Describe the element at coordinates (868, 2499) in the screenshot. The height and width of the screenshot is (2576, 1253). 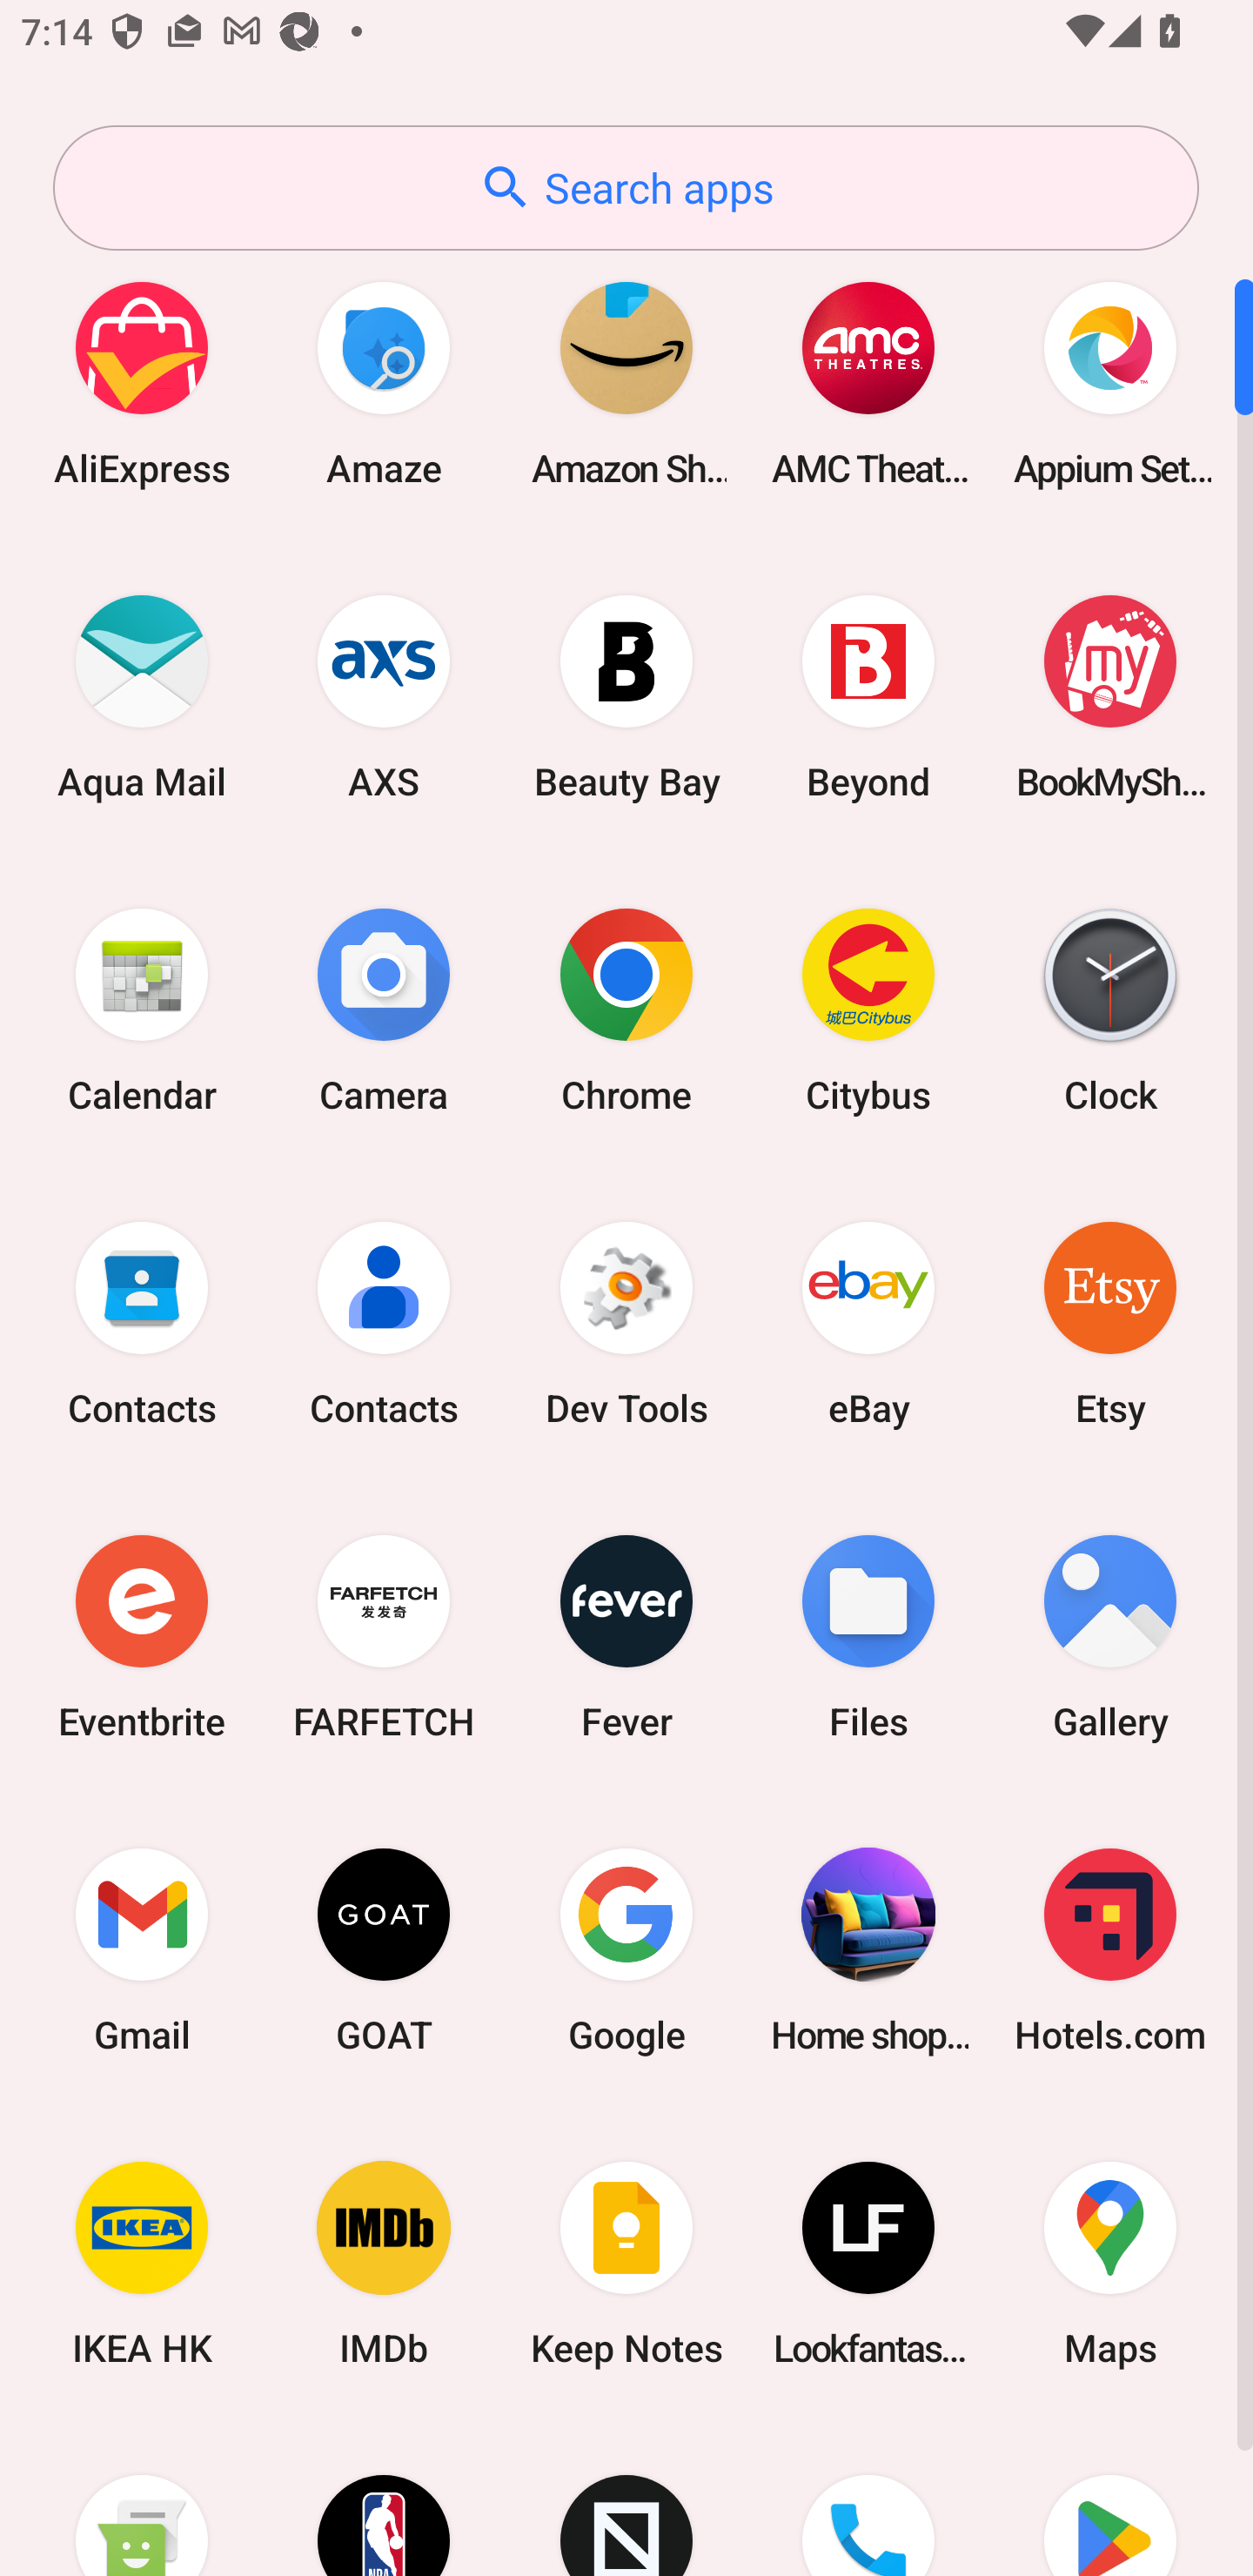
I see `Phone` at that location.